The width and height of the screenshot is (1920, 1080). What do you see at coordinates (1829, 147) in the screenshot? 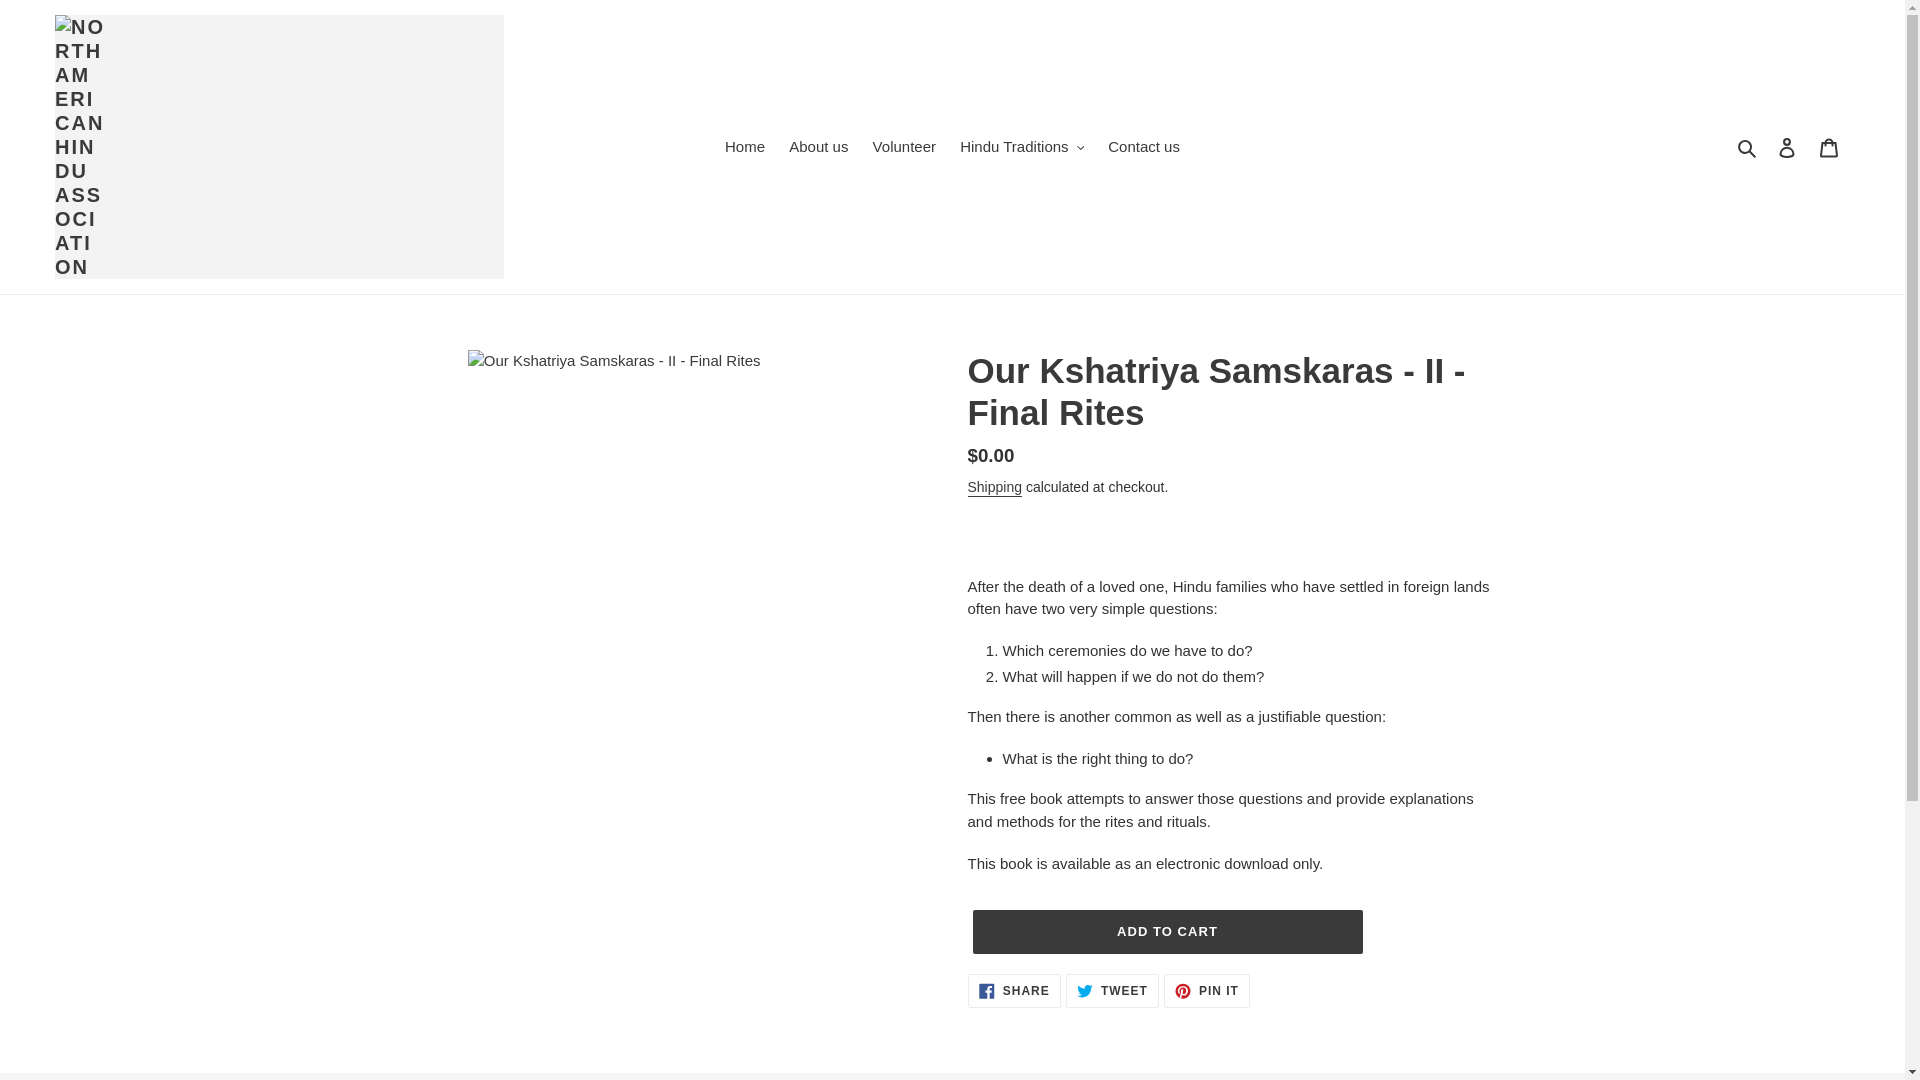
I see `Volunteer` at bounding box center [1829, 147].